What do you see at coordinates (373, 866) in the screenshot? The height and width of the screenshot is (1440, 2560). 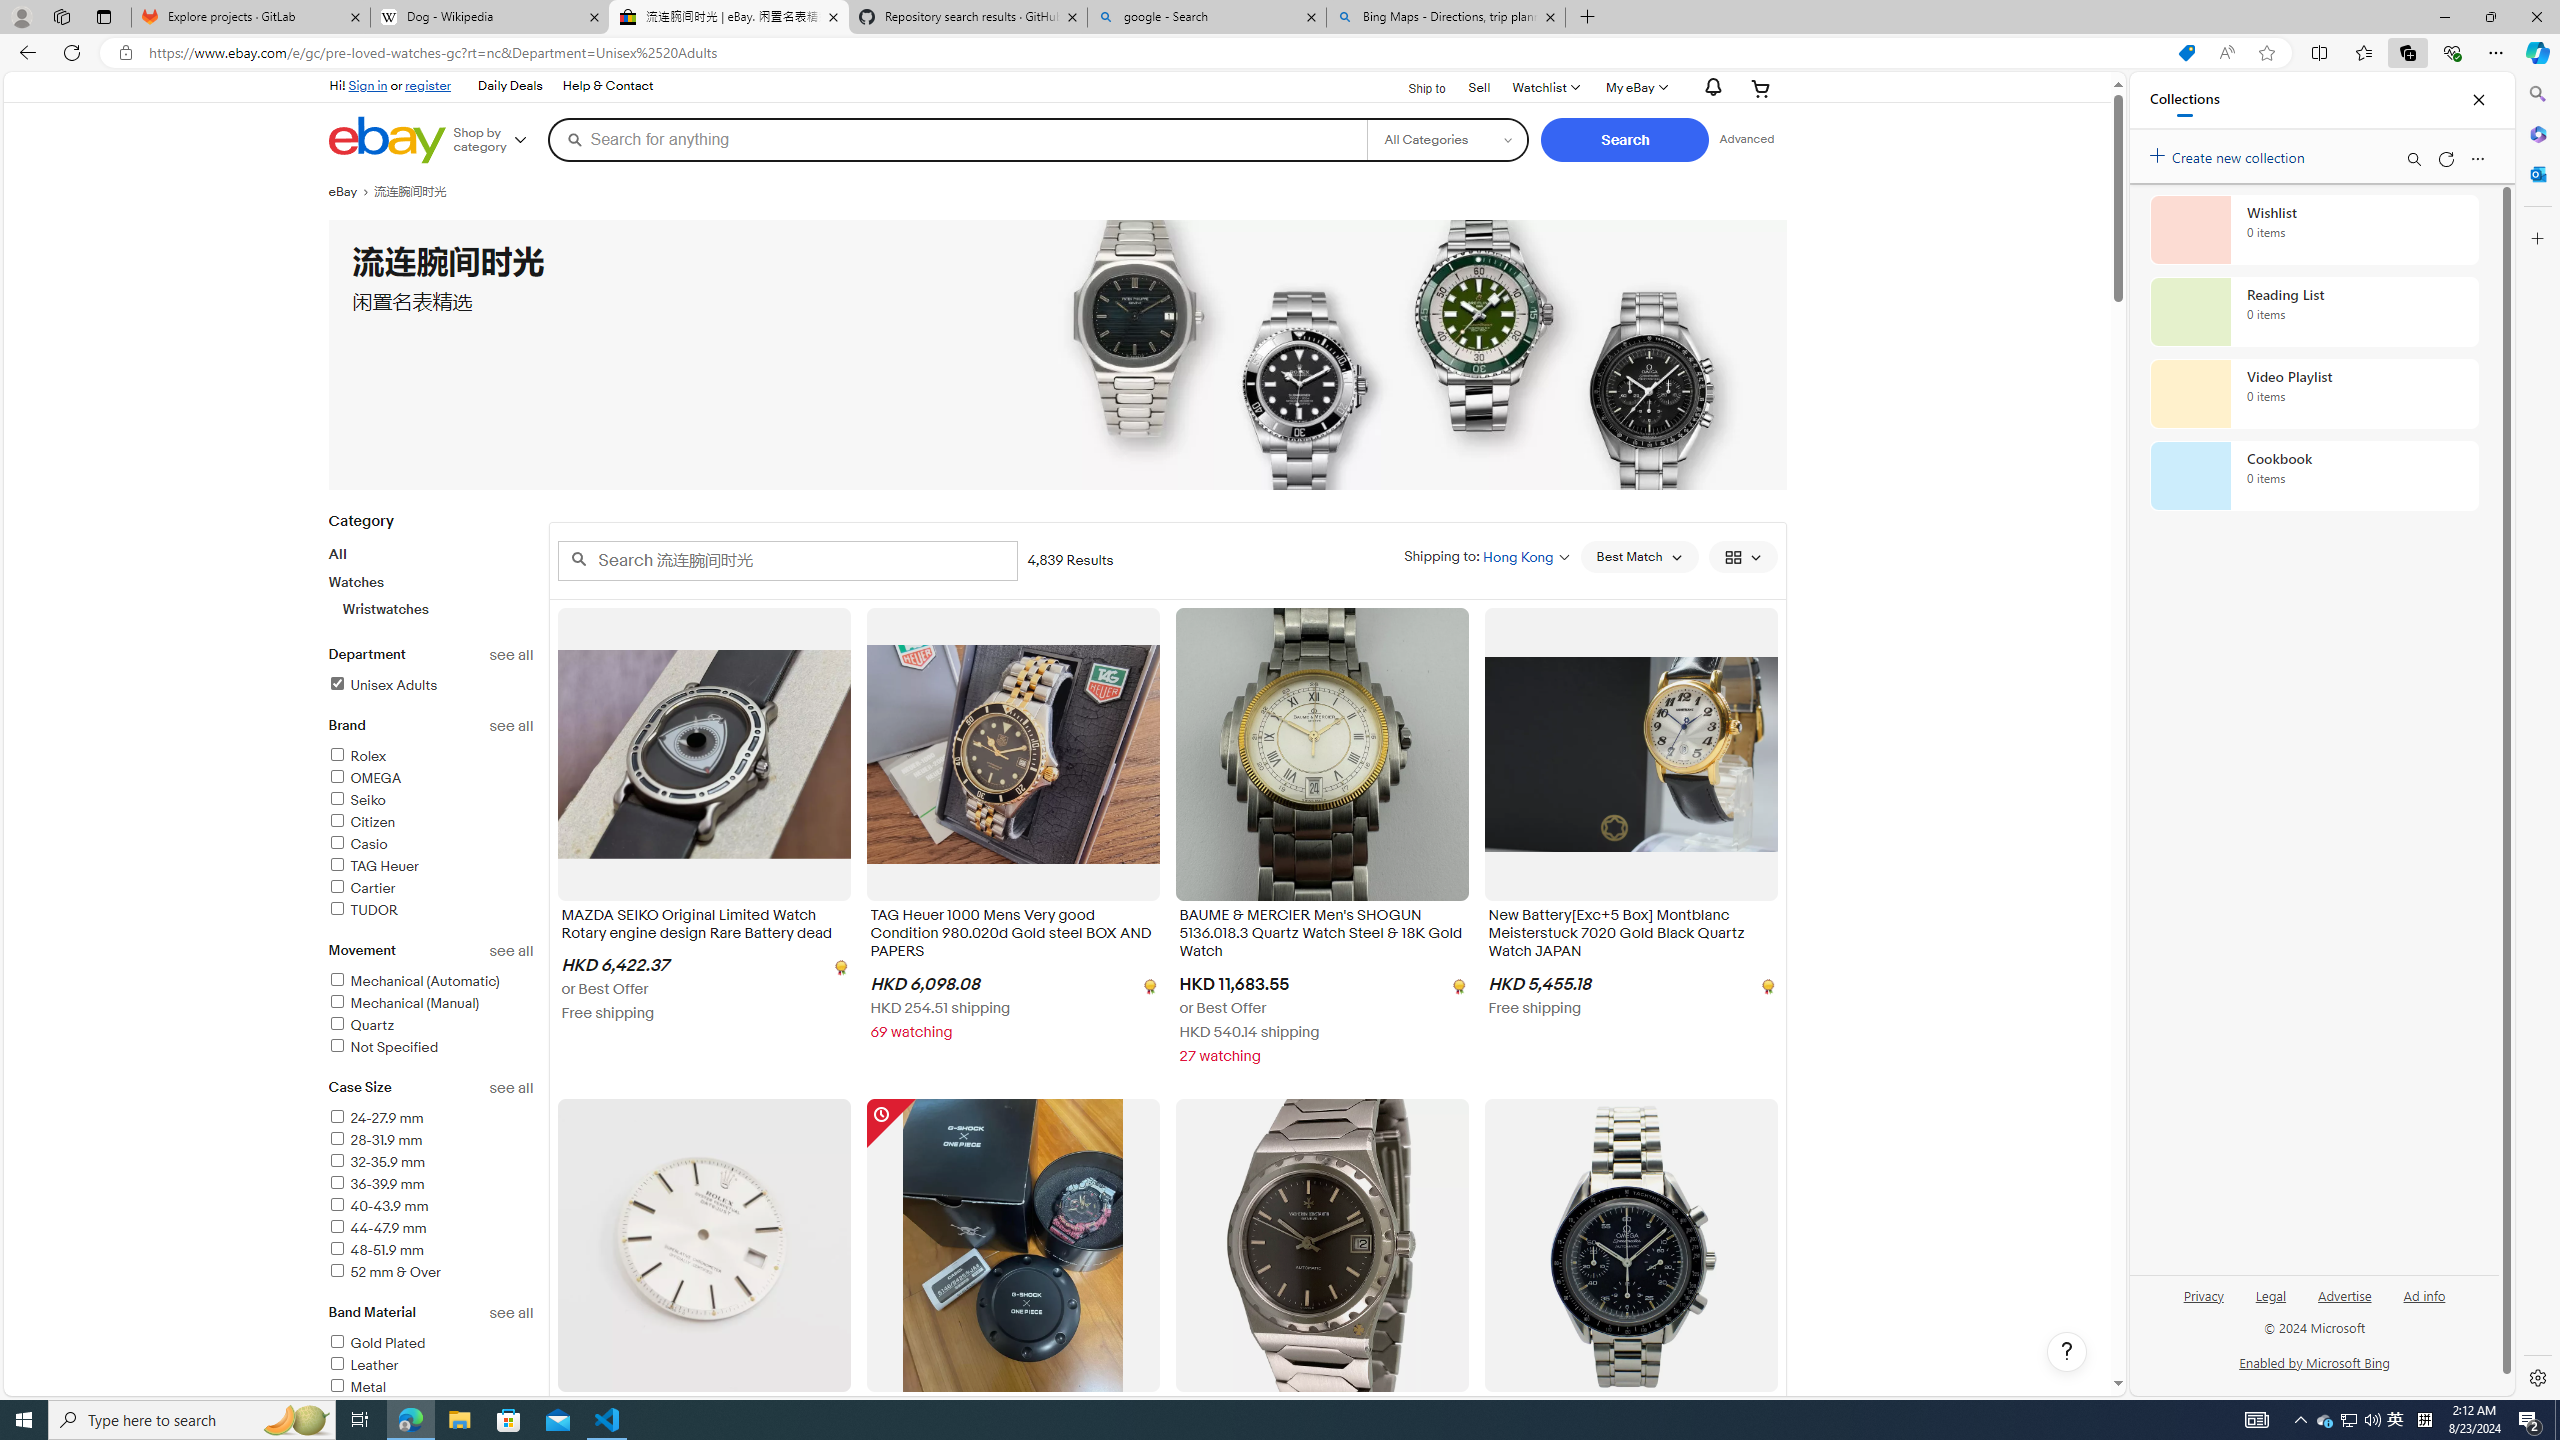 I see `TAG Heuer` at bounding box center [373, 866].